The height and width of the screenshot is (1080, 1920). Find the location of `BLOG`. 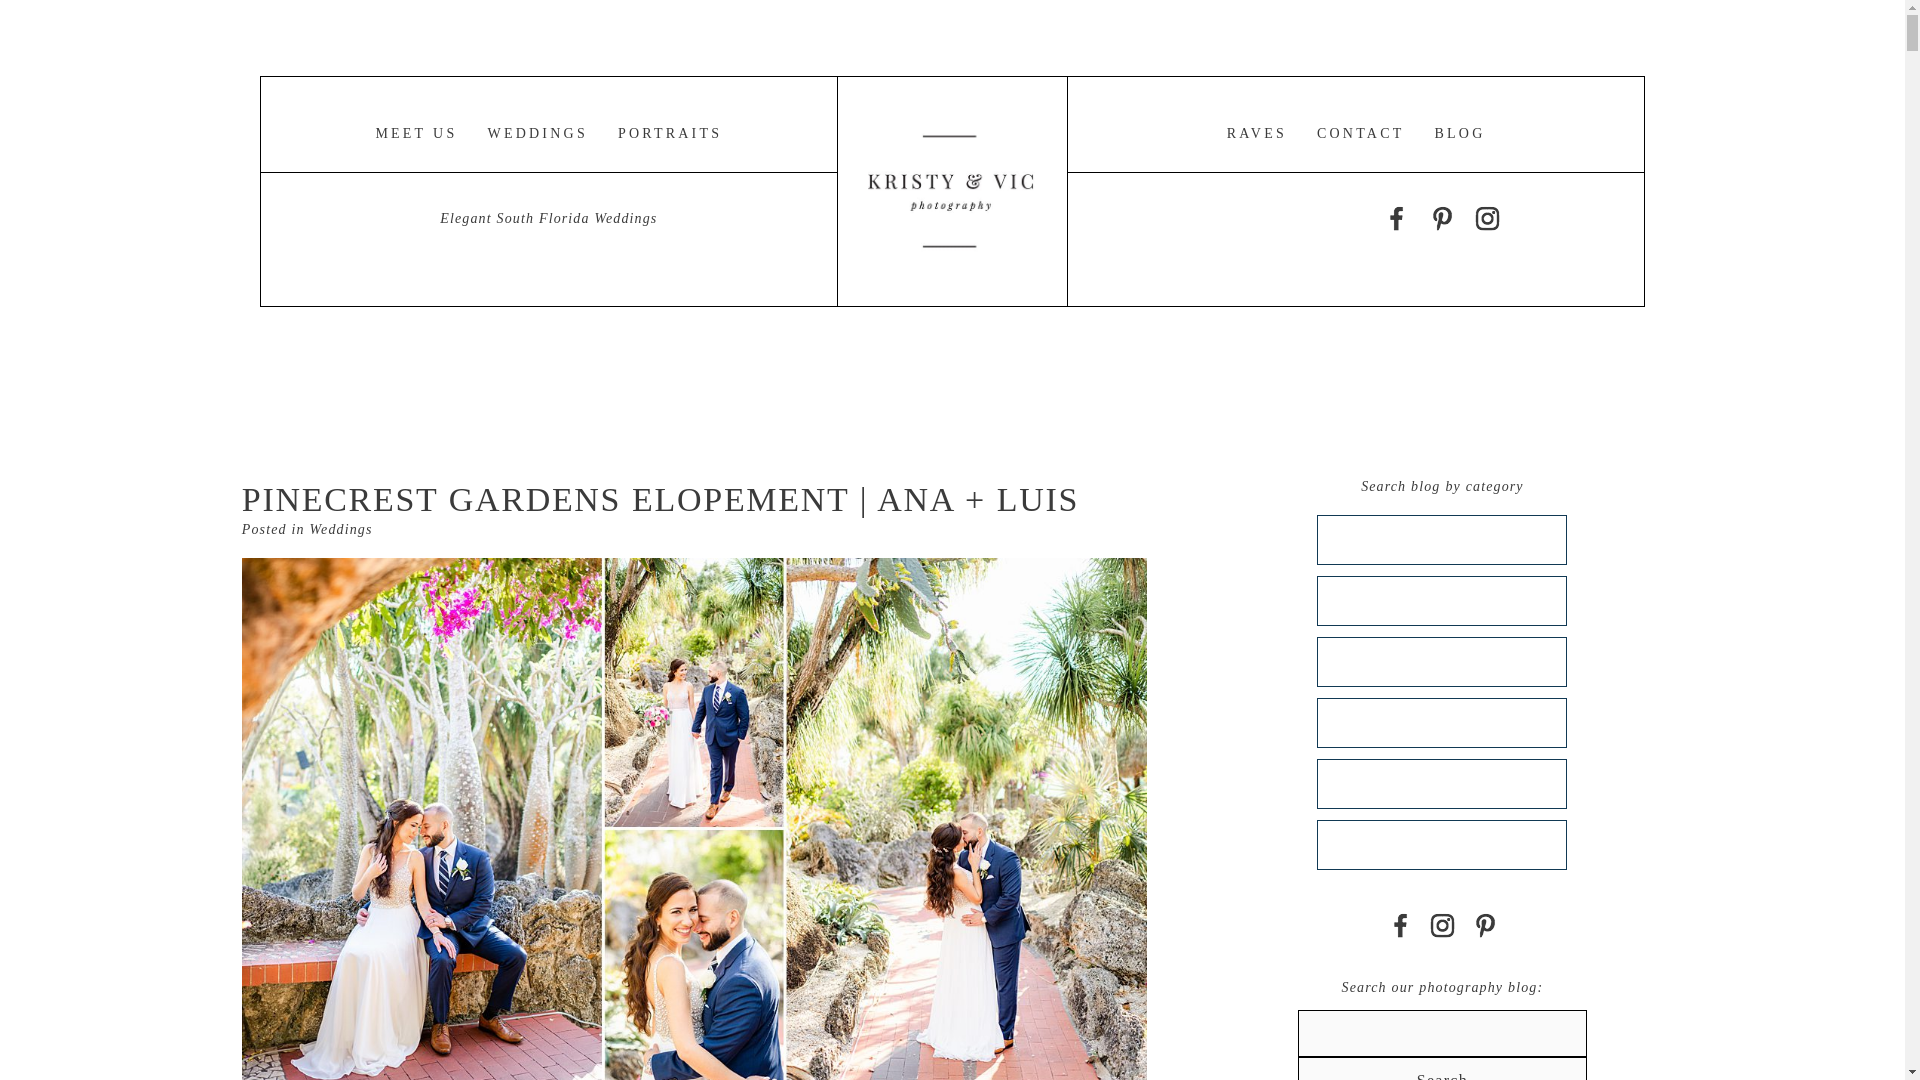

BLOG is located at coordinates (1460, 134).